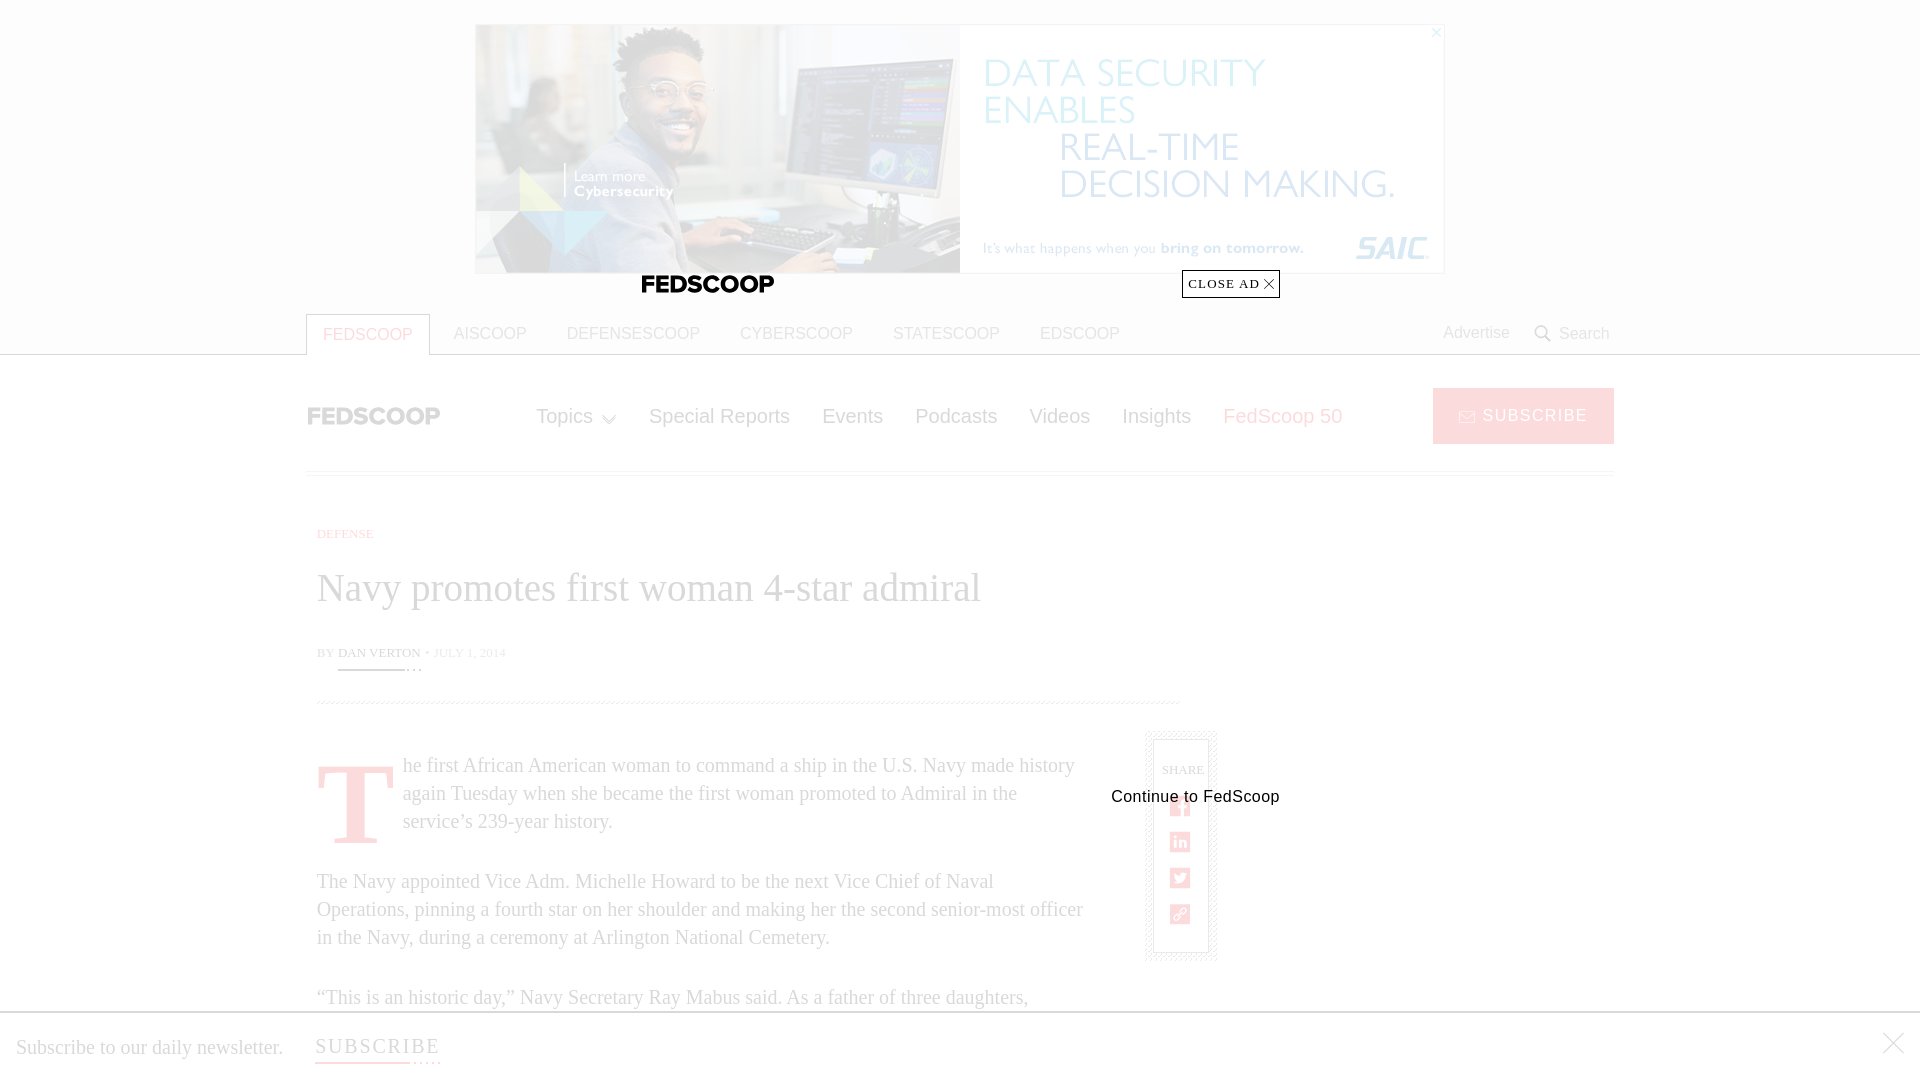 Image resolution: width=1920 pixels, height=1080 pixels. What do you see at coordinates (1453, 648) in the screenshot?
I see `3rd party ad content` at bounding box center [1453, 648].